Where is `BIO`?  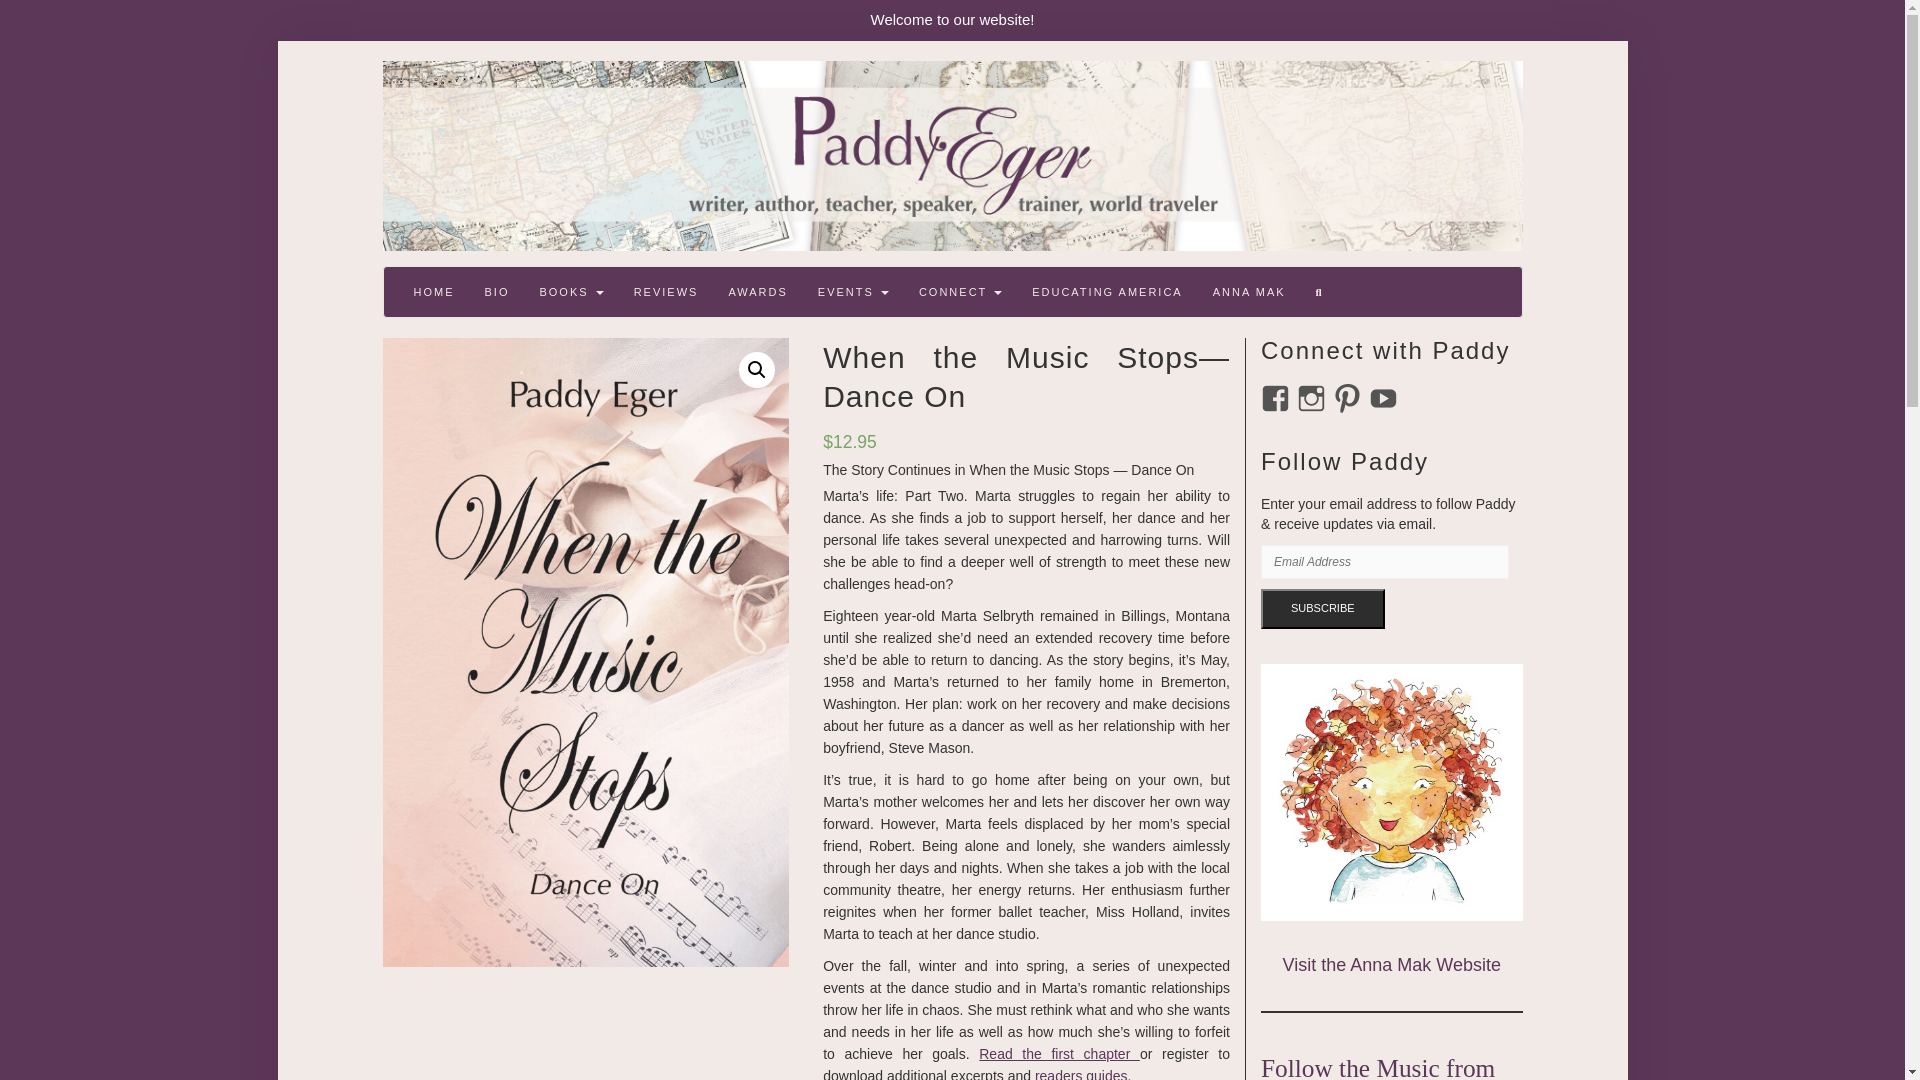 BIO is located at coordinates (497, 292).